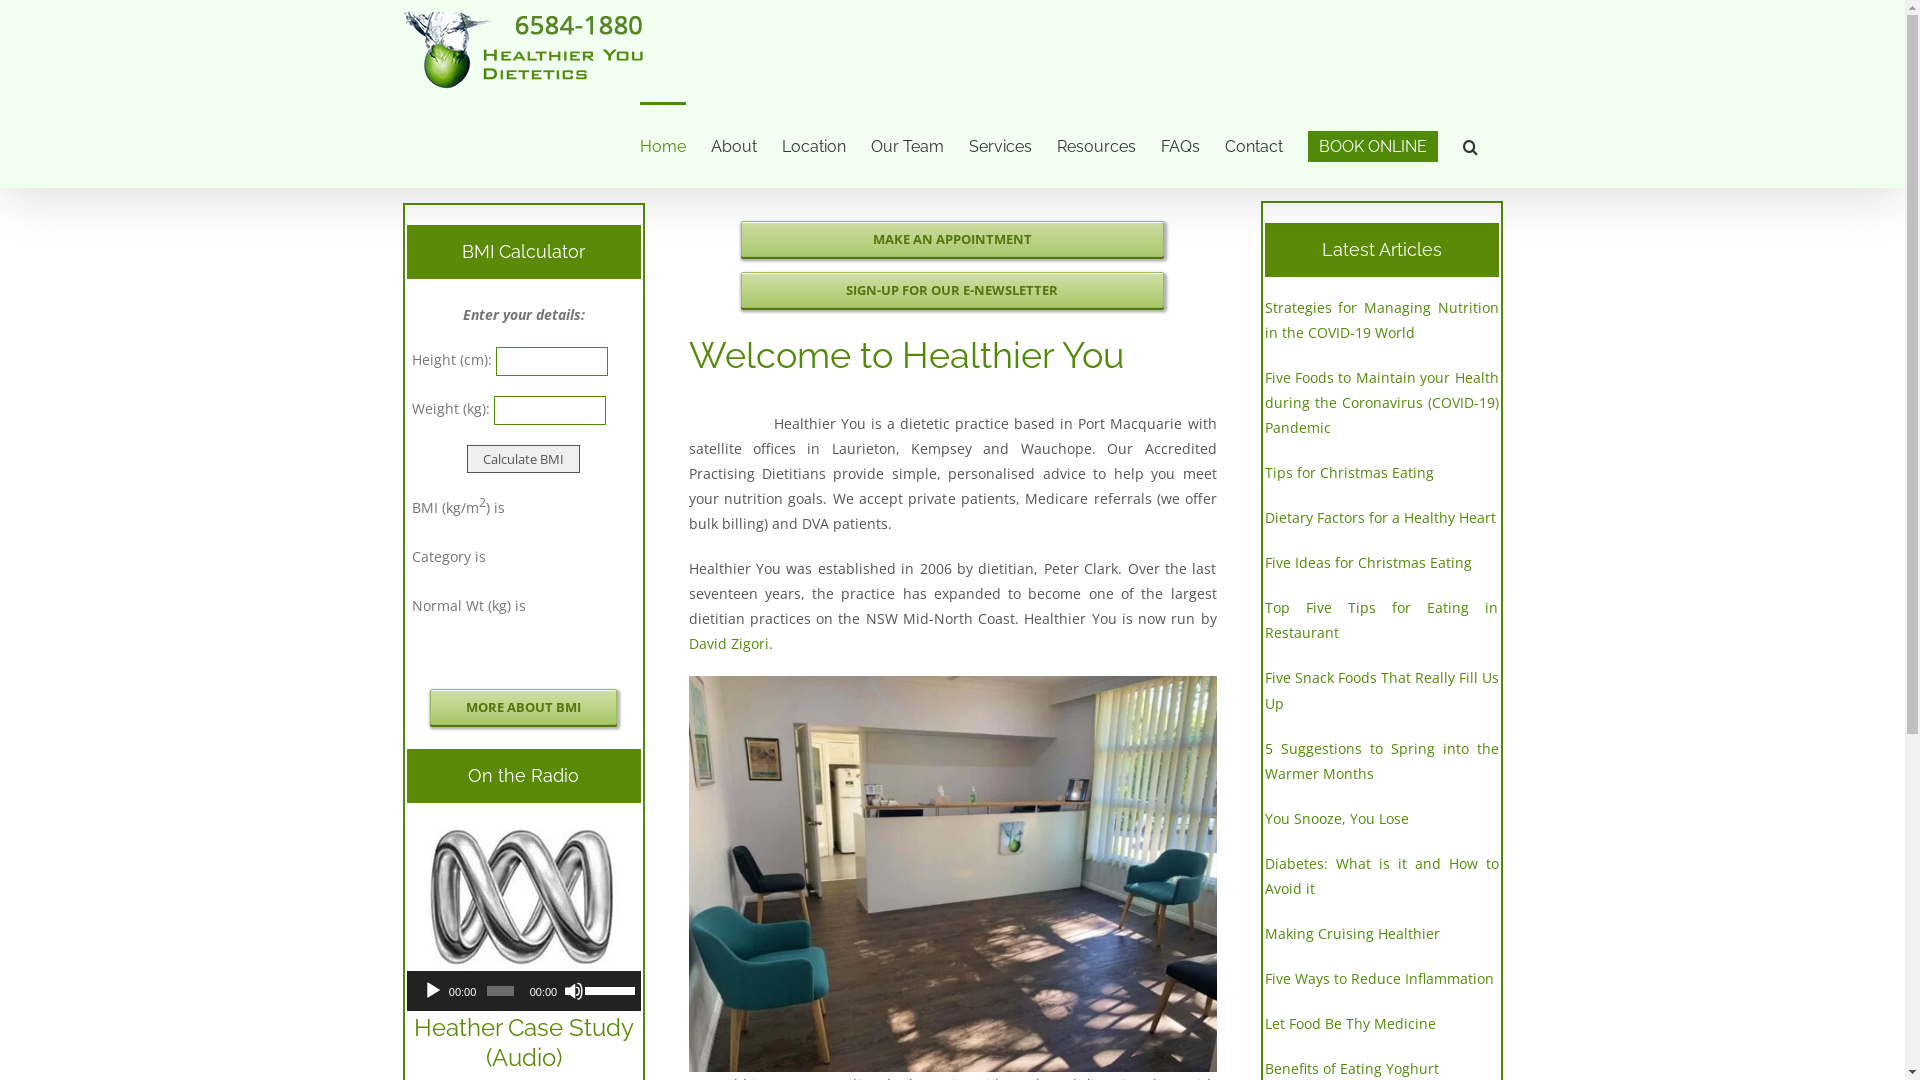  I want to click on You Snooze, You Lose, so click(1336, 818).